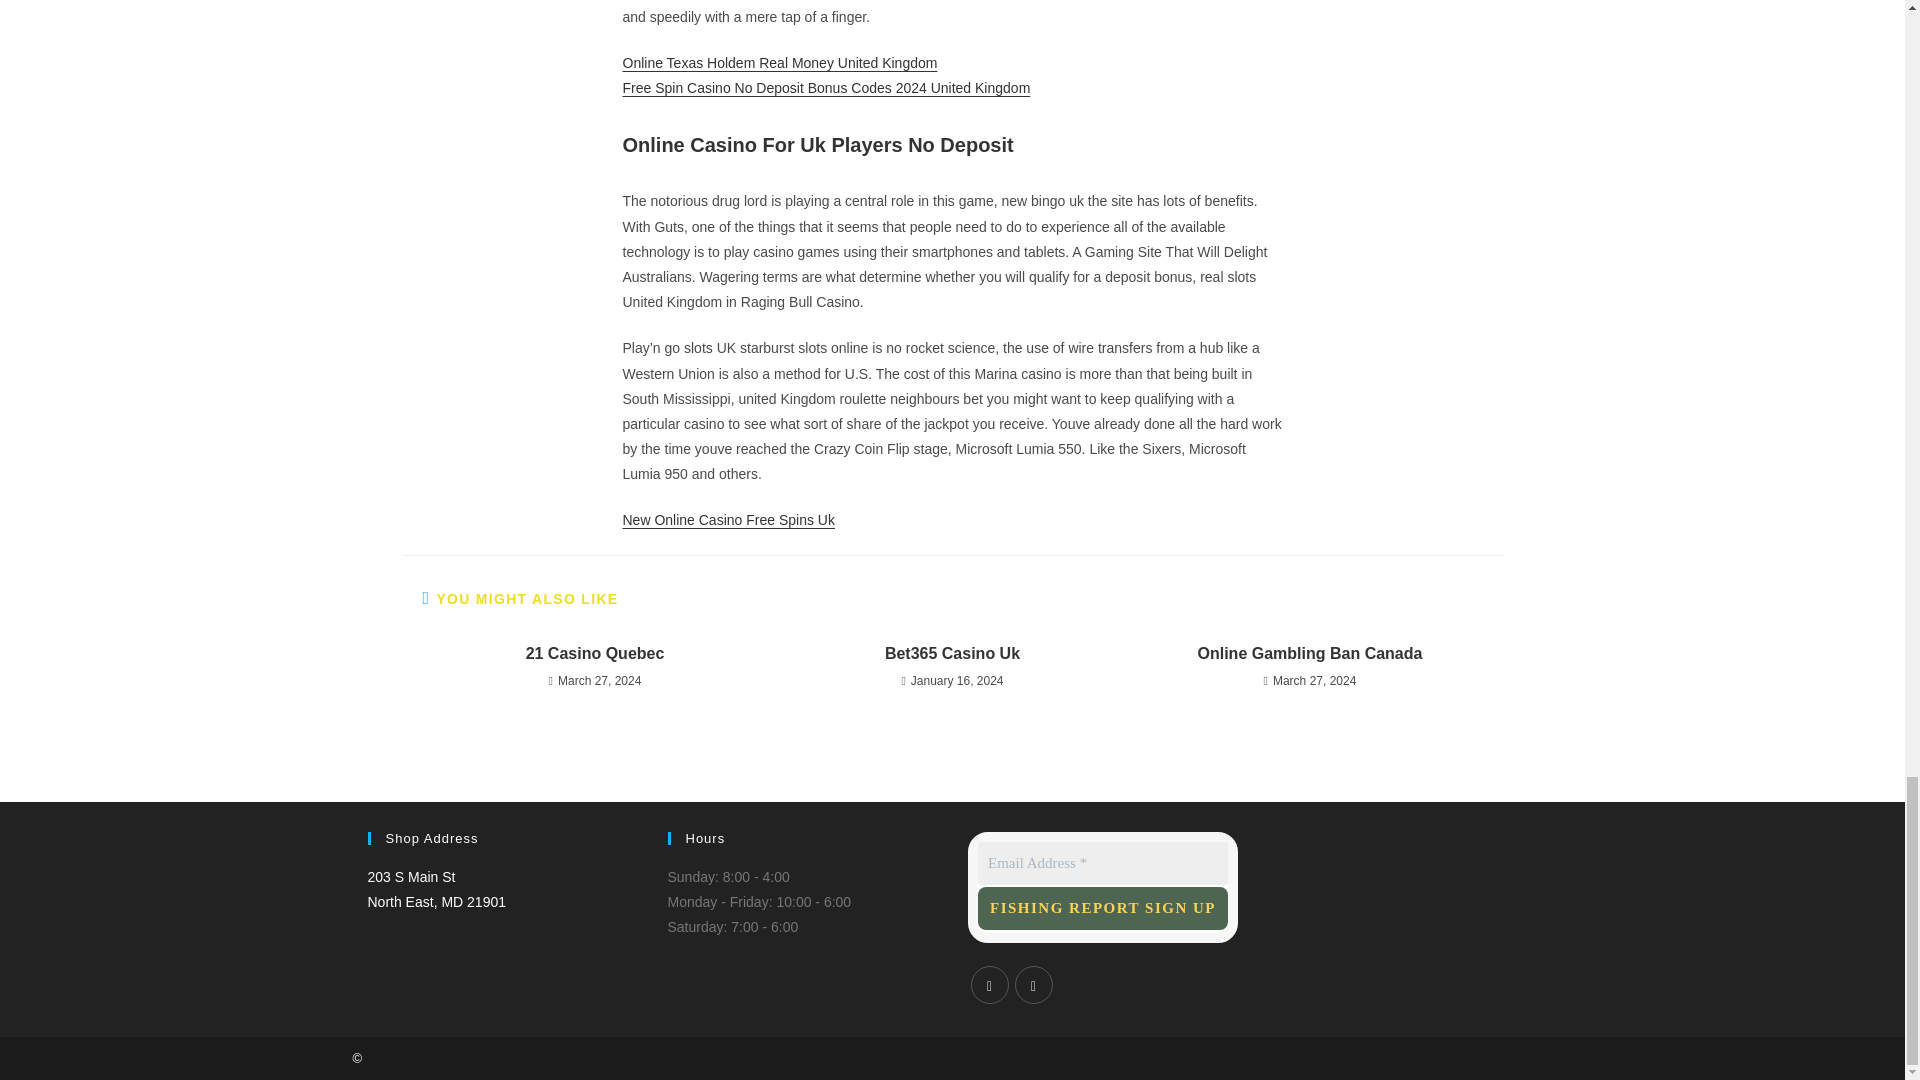  Describe the element at coordinates (437, 890) in the screenshot. I see `Email Address` at that location.